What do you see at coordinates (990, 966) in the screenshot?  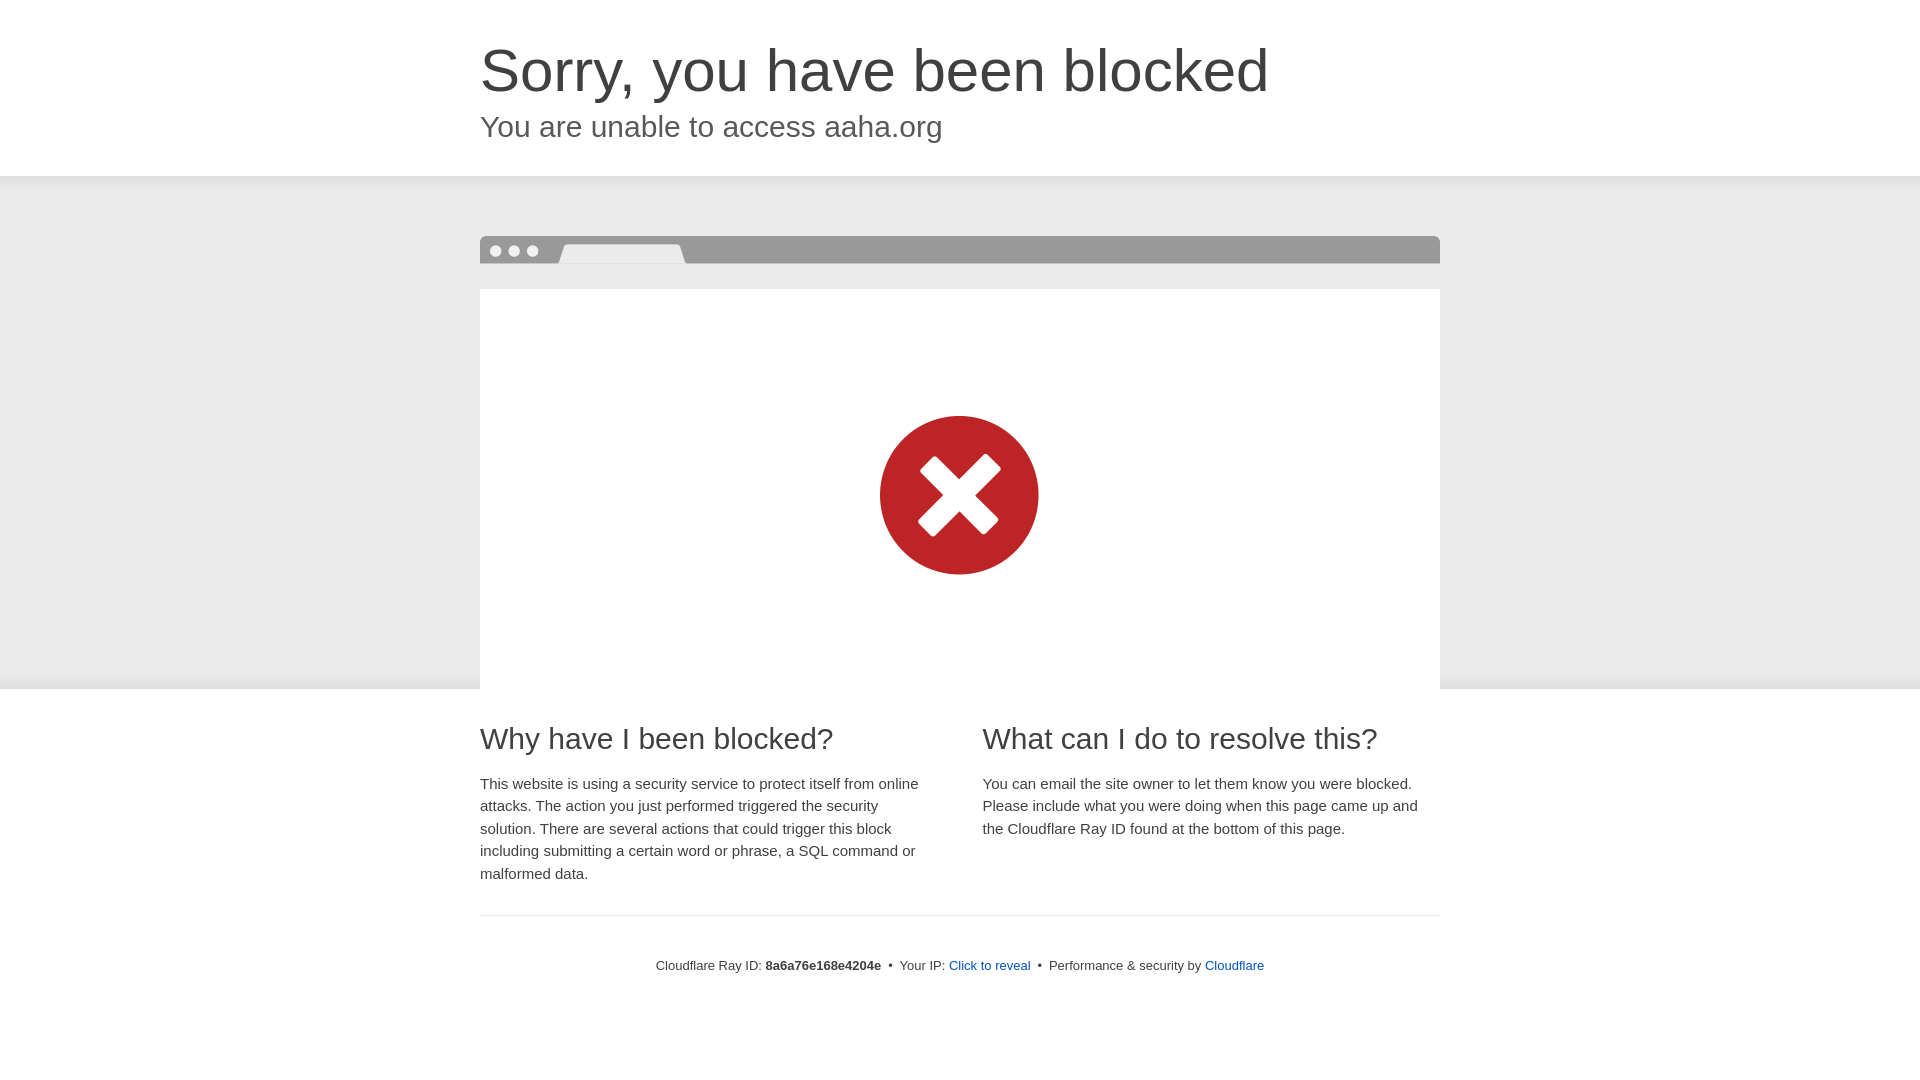 I see `Click to reveal` at bounding box center [990, 966].